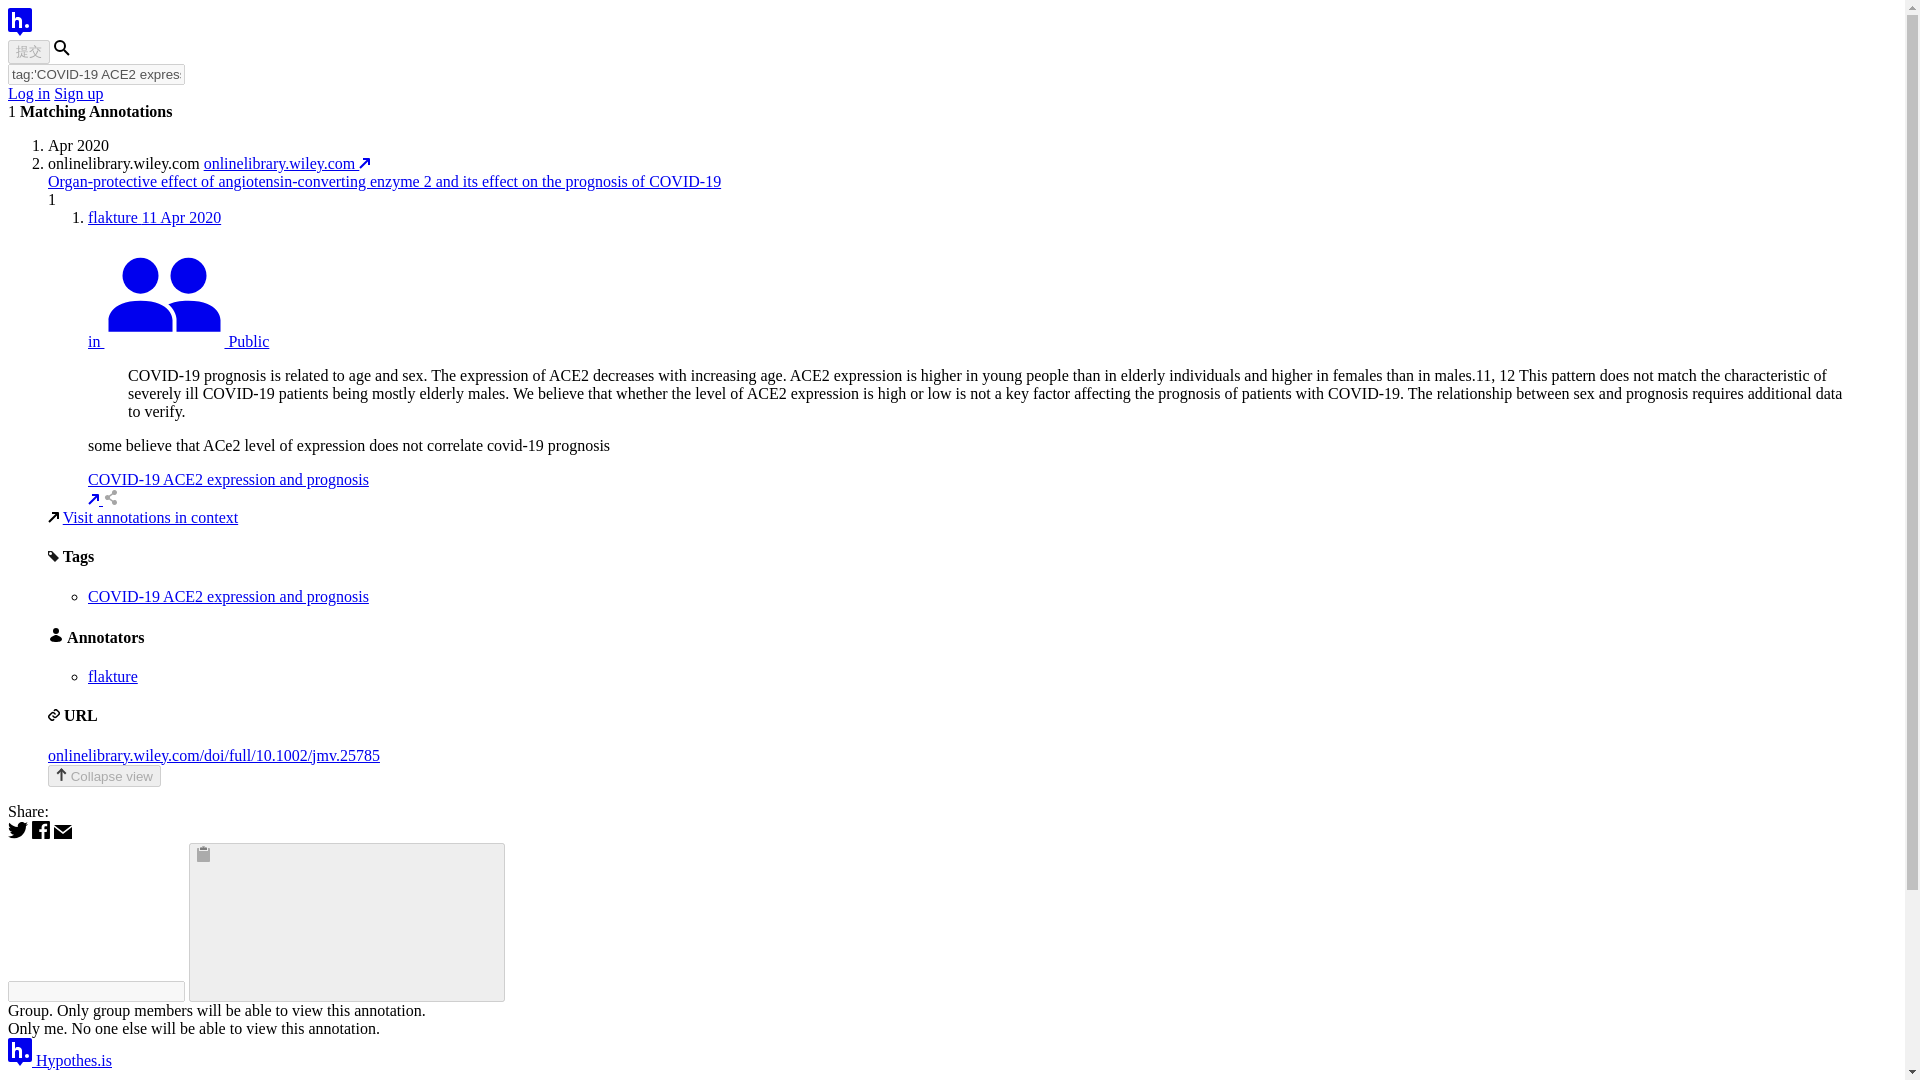 This screenshot has width=1920, height=1080. I want to click on in Public, so click(178, 340).